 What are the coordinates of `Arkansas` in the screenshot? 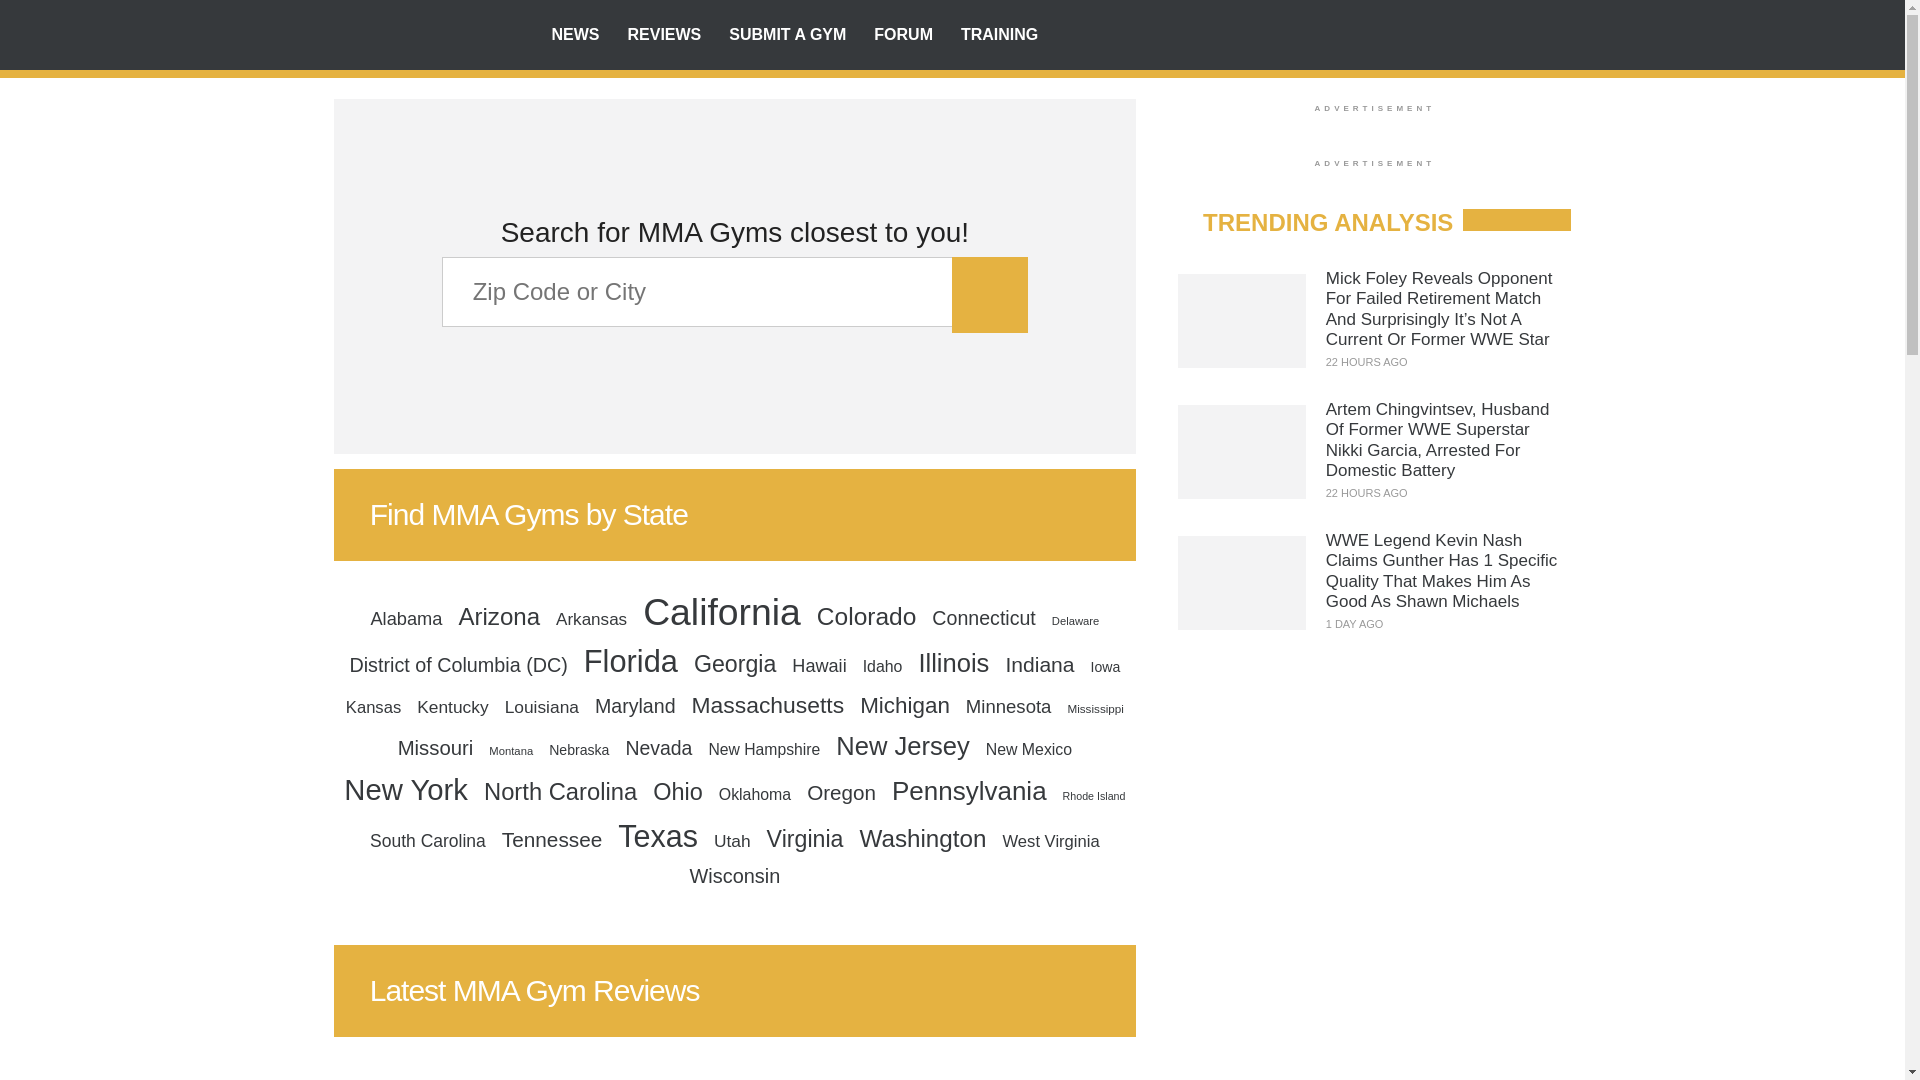 It's located at (591, 619).